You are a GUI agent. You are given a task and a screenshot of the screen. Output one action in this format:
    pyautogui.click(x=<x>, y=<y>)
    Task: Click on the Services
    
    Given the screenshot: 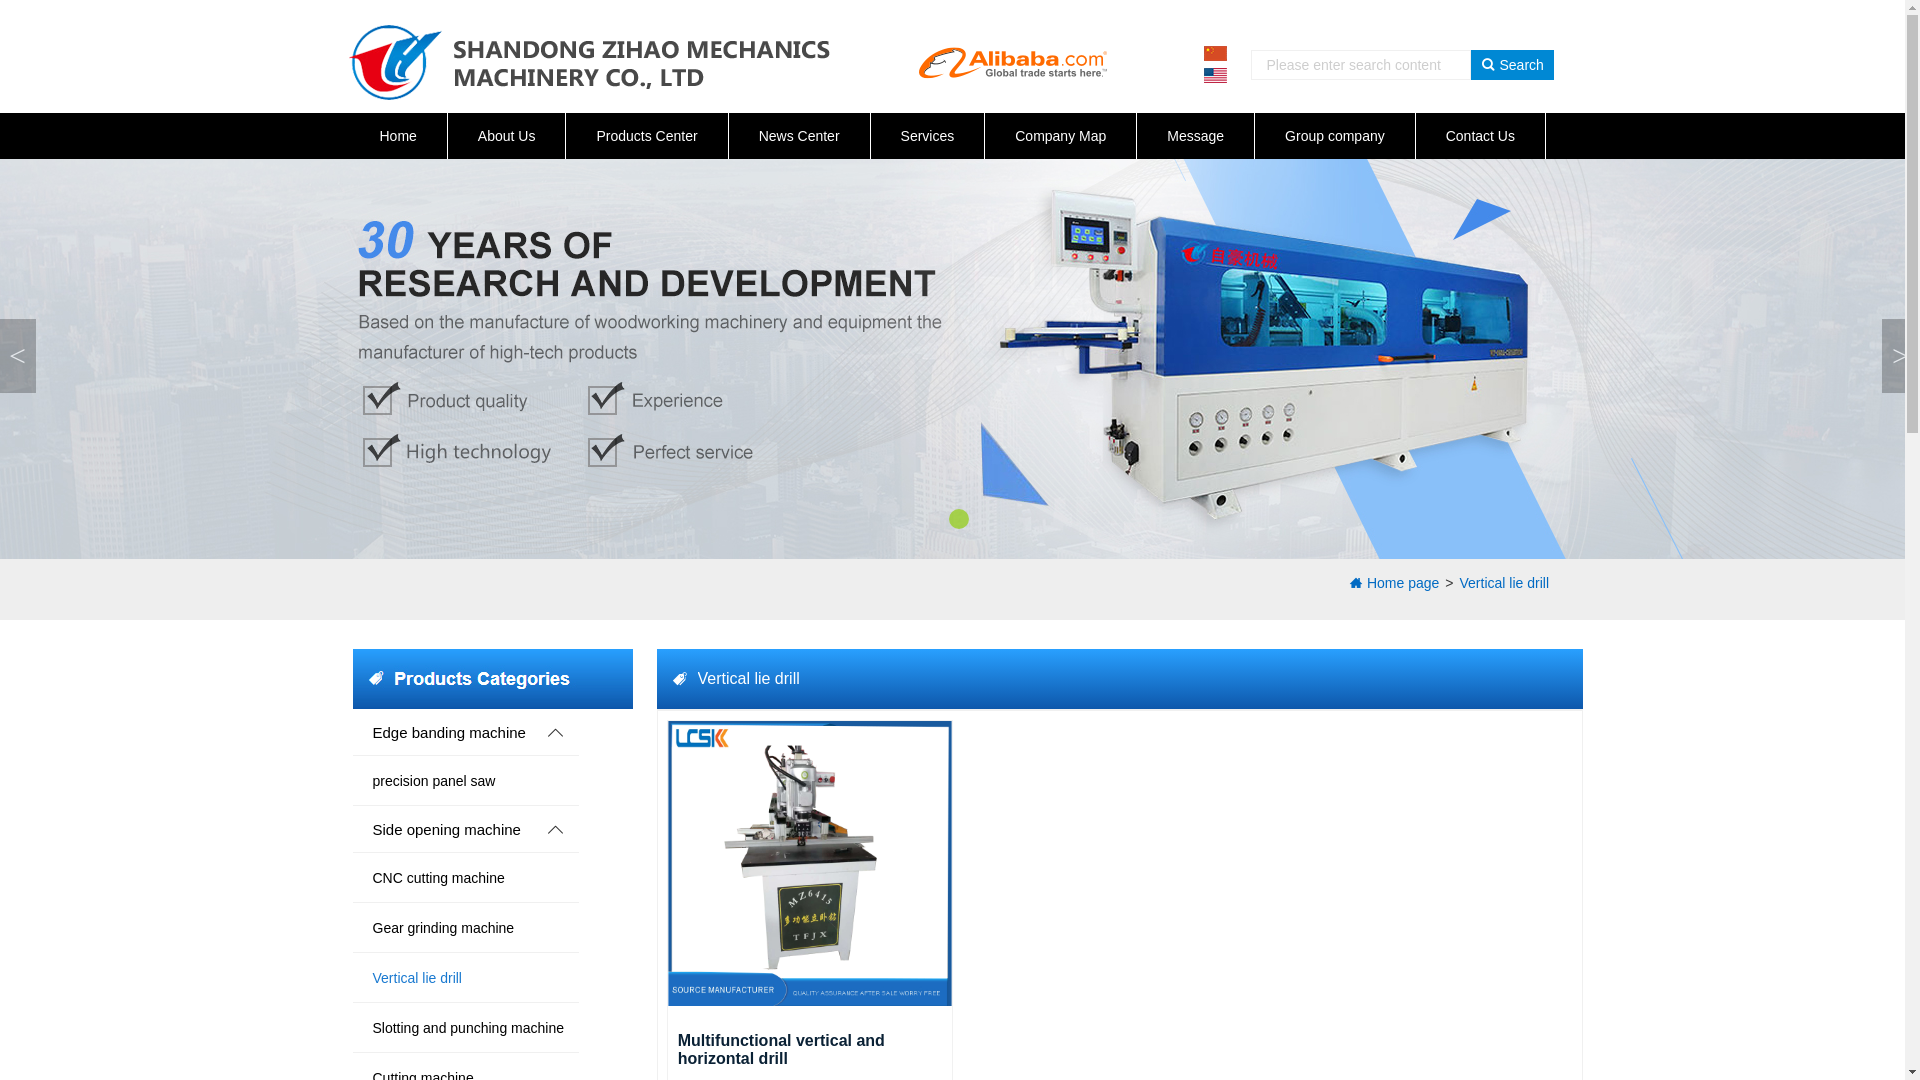 What is the action you would take?
    pyautogui.click(x=928, y=135)
    